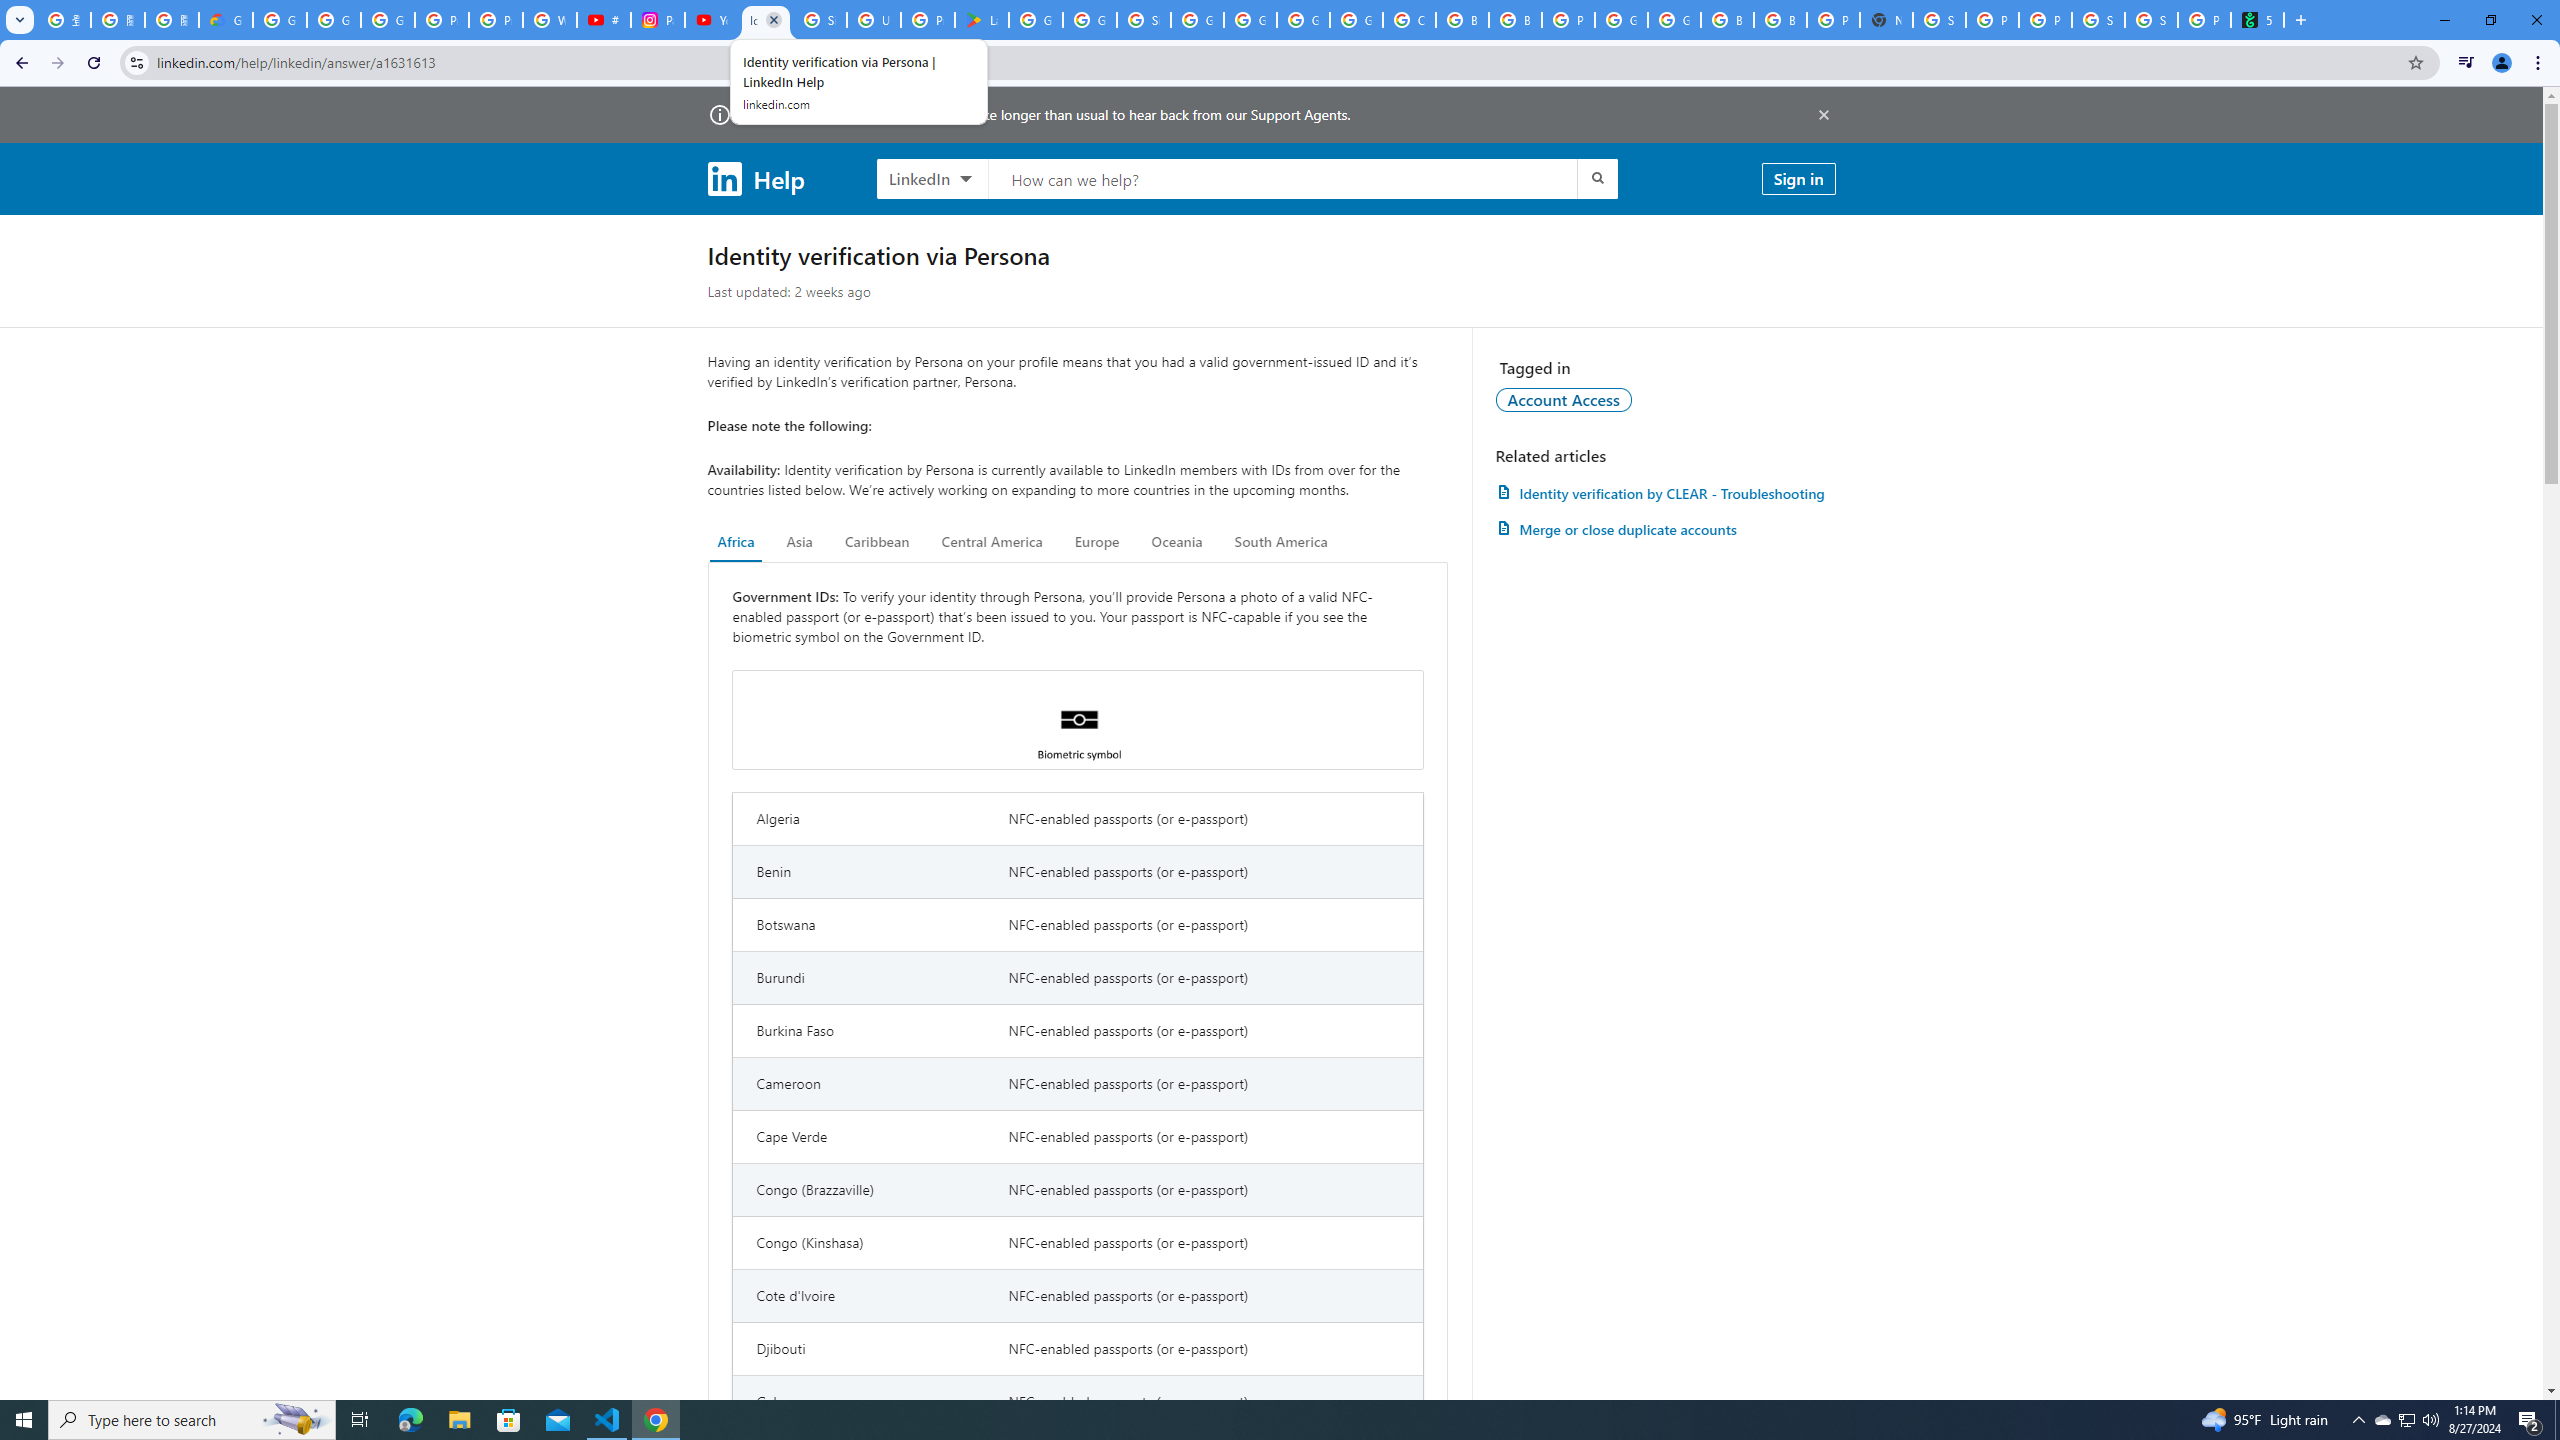  Describe the element at coordinates (19, 20) in the screenshot. I see `Search tabs` at that location.